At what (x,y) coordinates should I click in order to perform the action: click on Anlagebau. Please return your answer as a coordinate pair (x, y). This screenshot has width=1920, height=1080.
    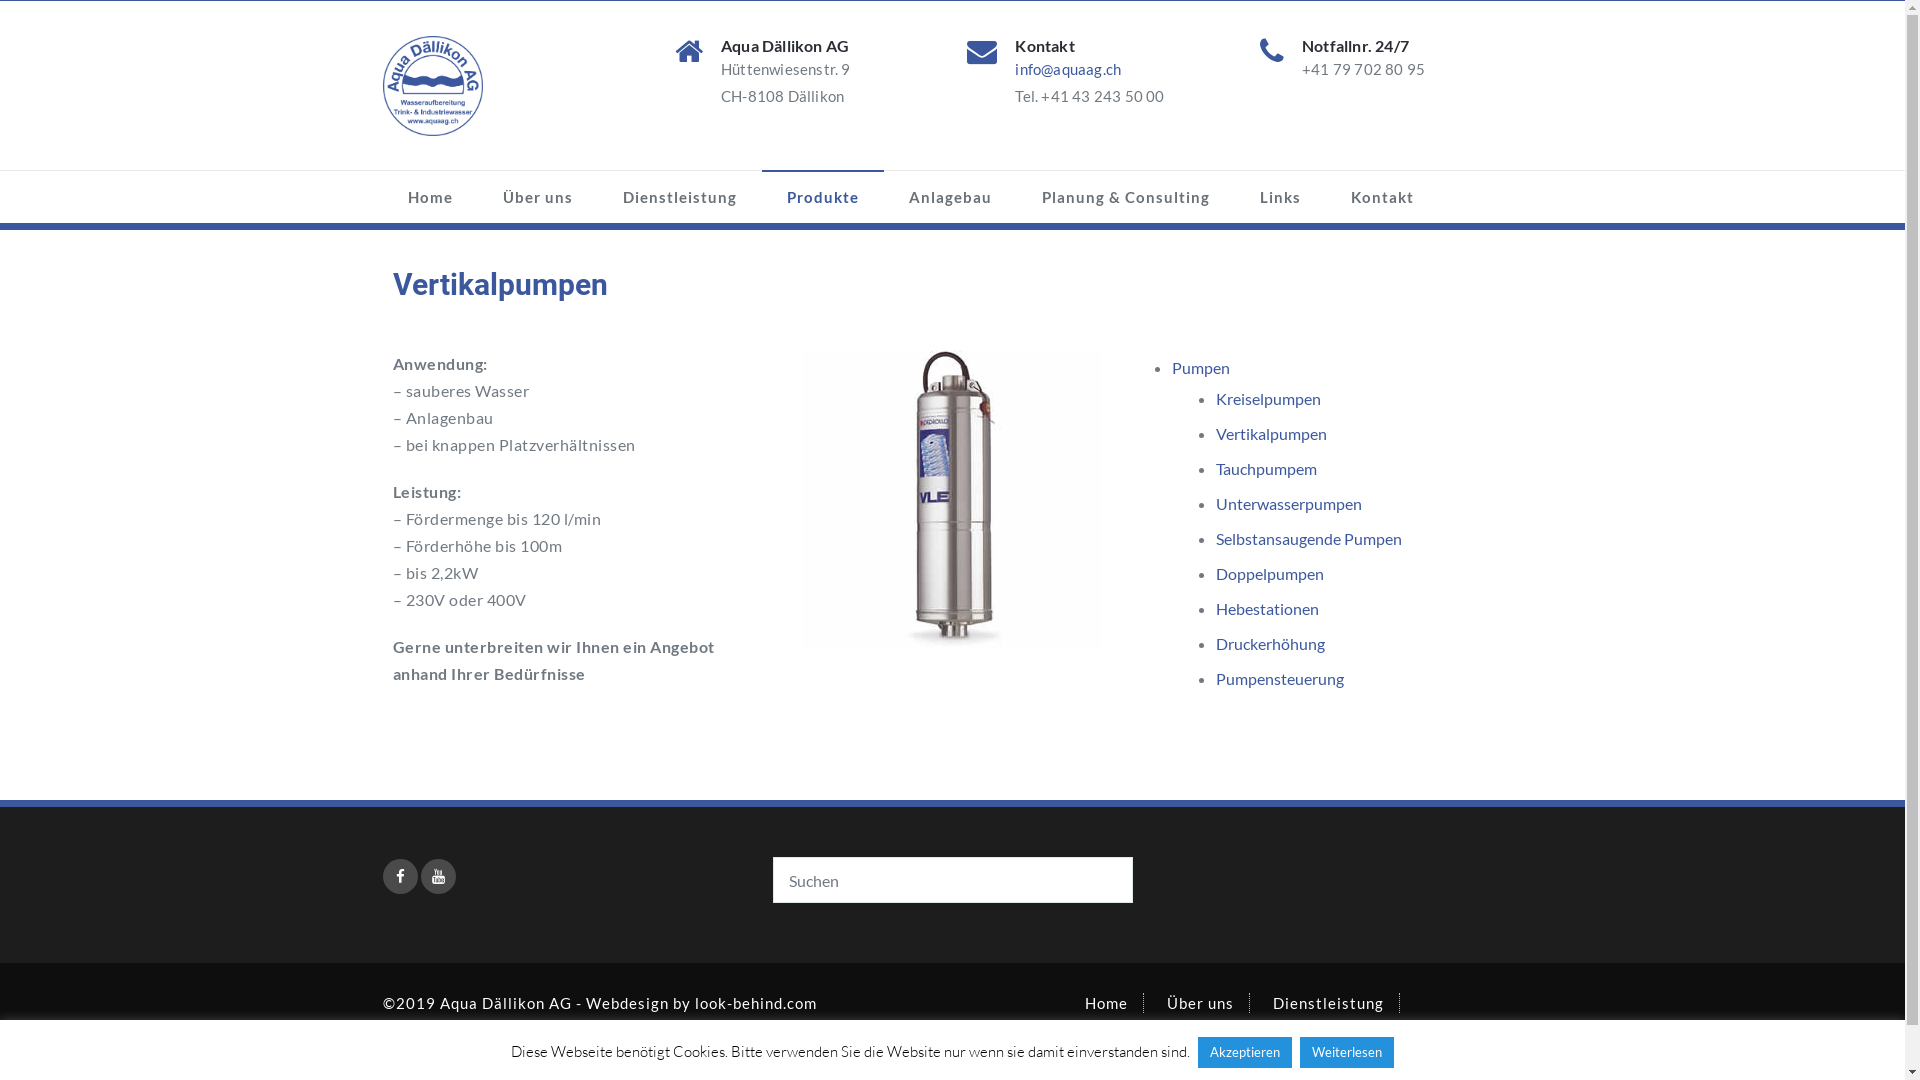
    Looking at the image, I should click on (950, 196).